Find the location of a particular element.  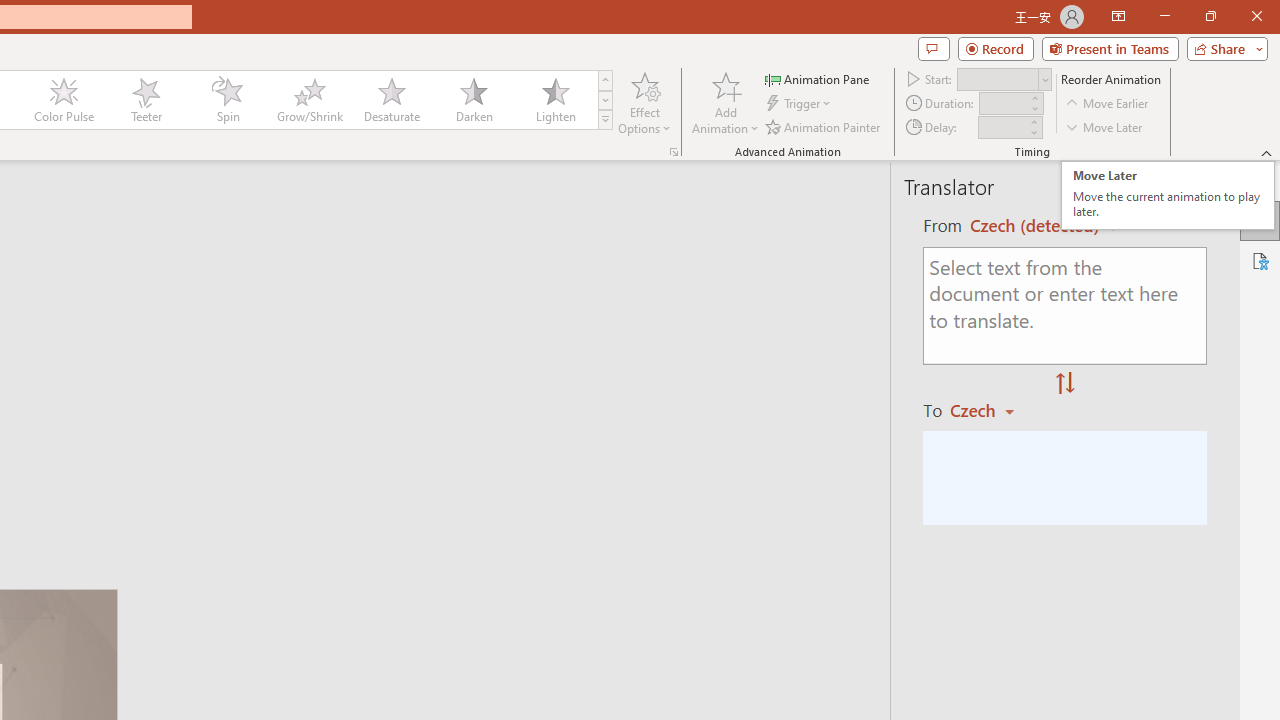

Add Animation is located at coordinates (1105, 126).